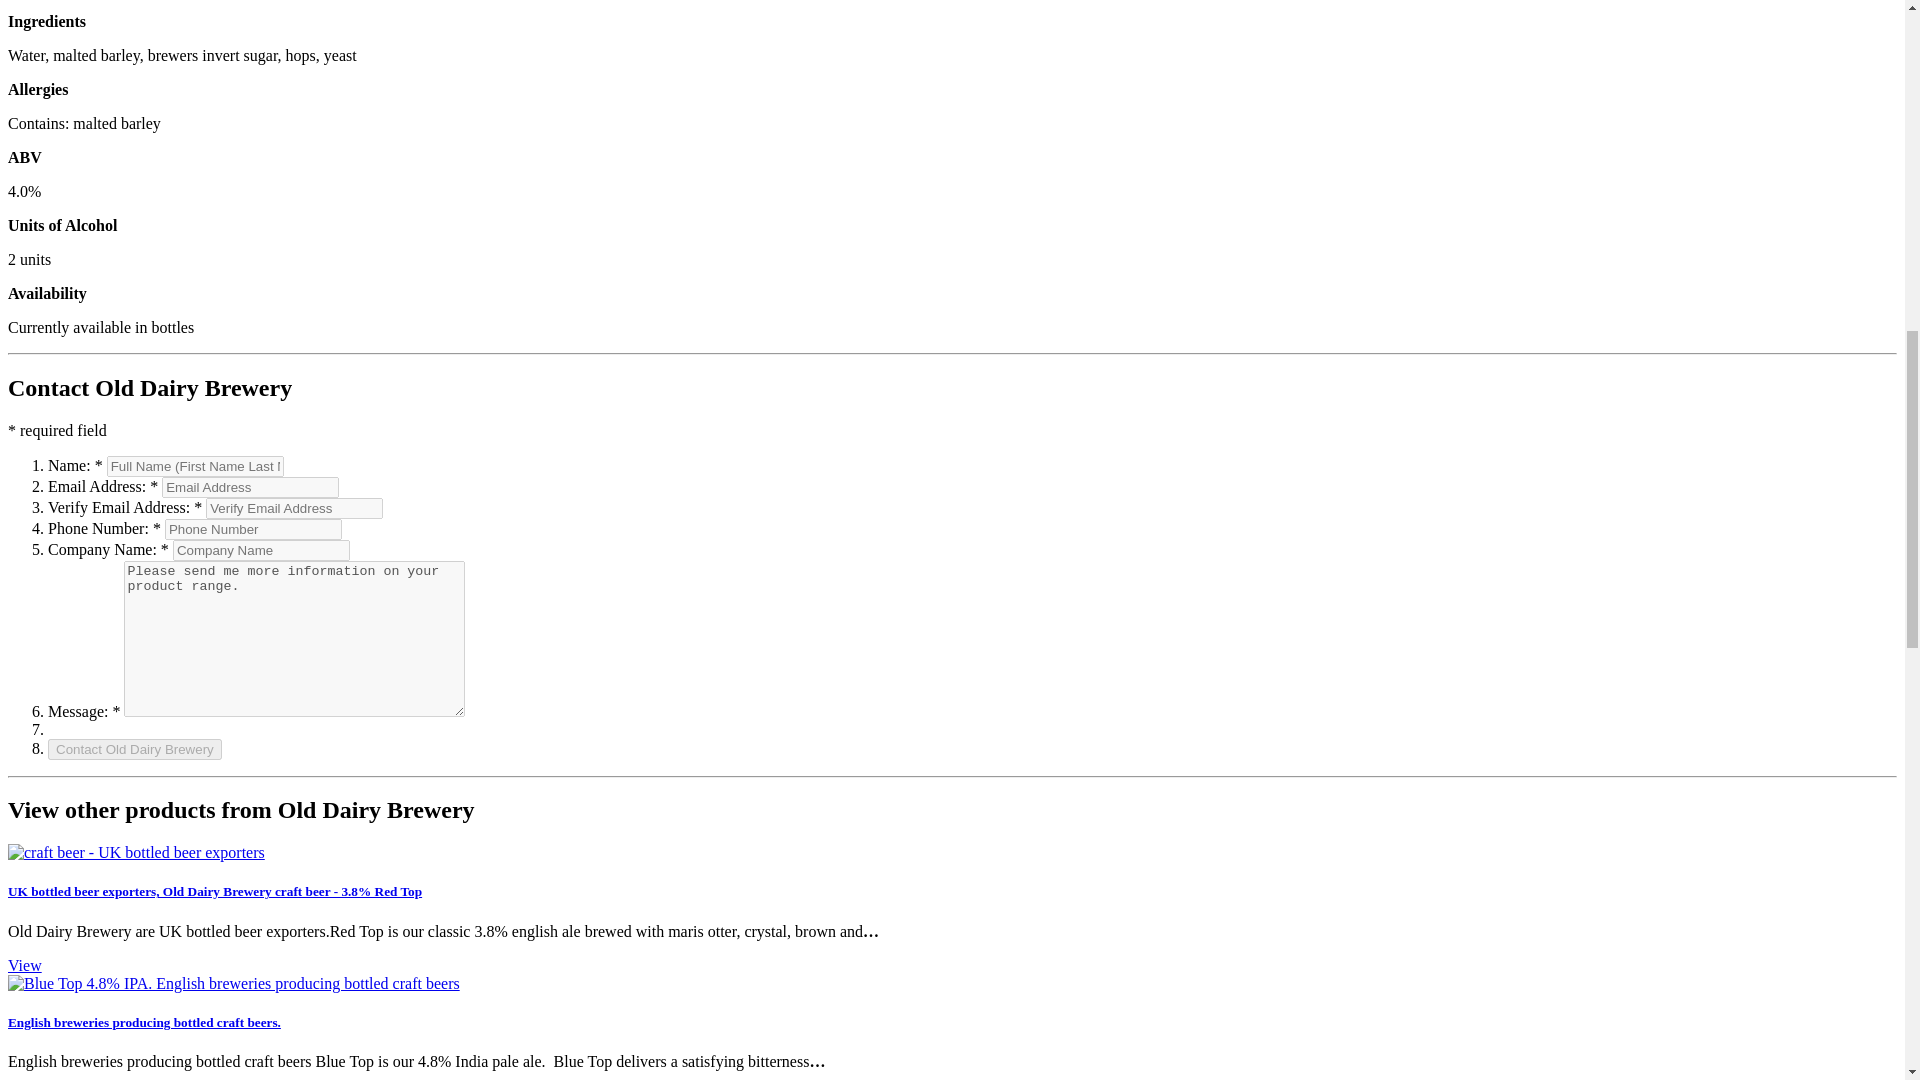 The image size is (1920, 1080). What do you see at coordinates (135, 748) in the screenshot?
I see `Contact Old Dairy Brewery` at bounding box center [135, 748].